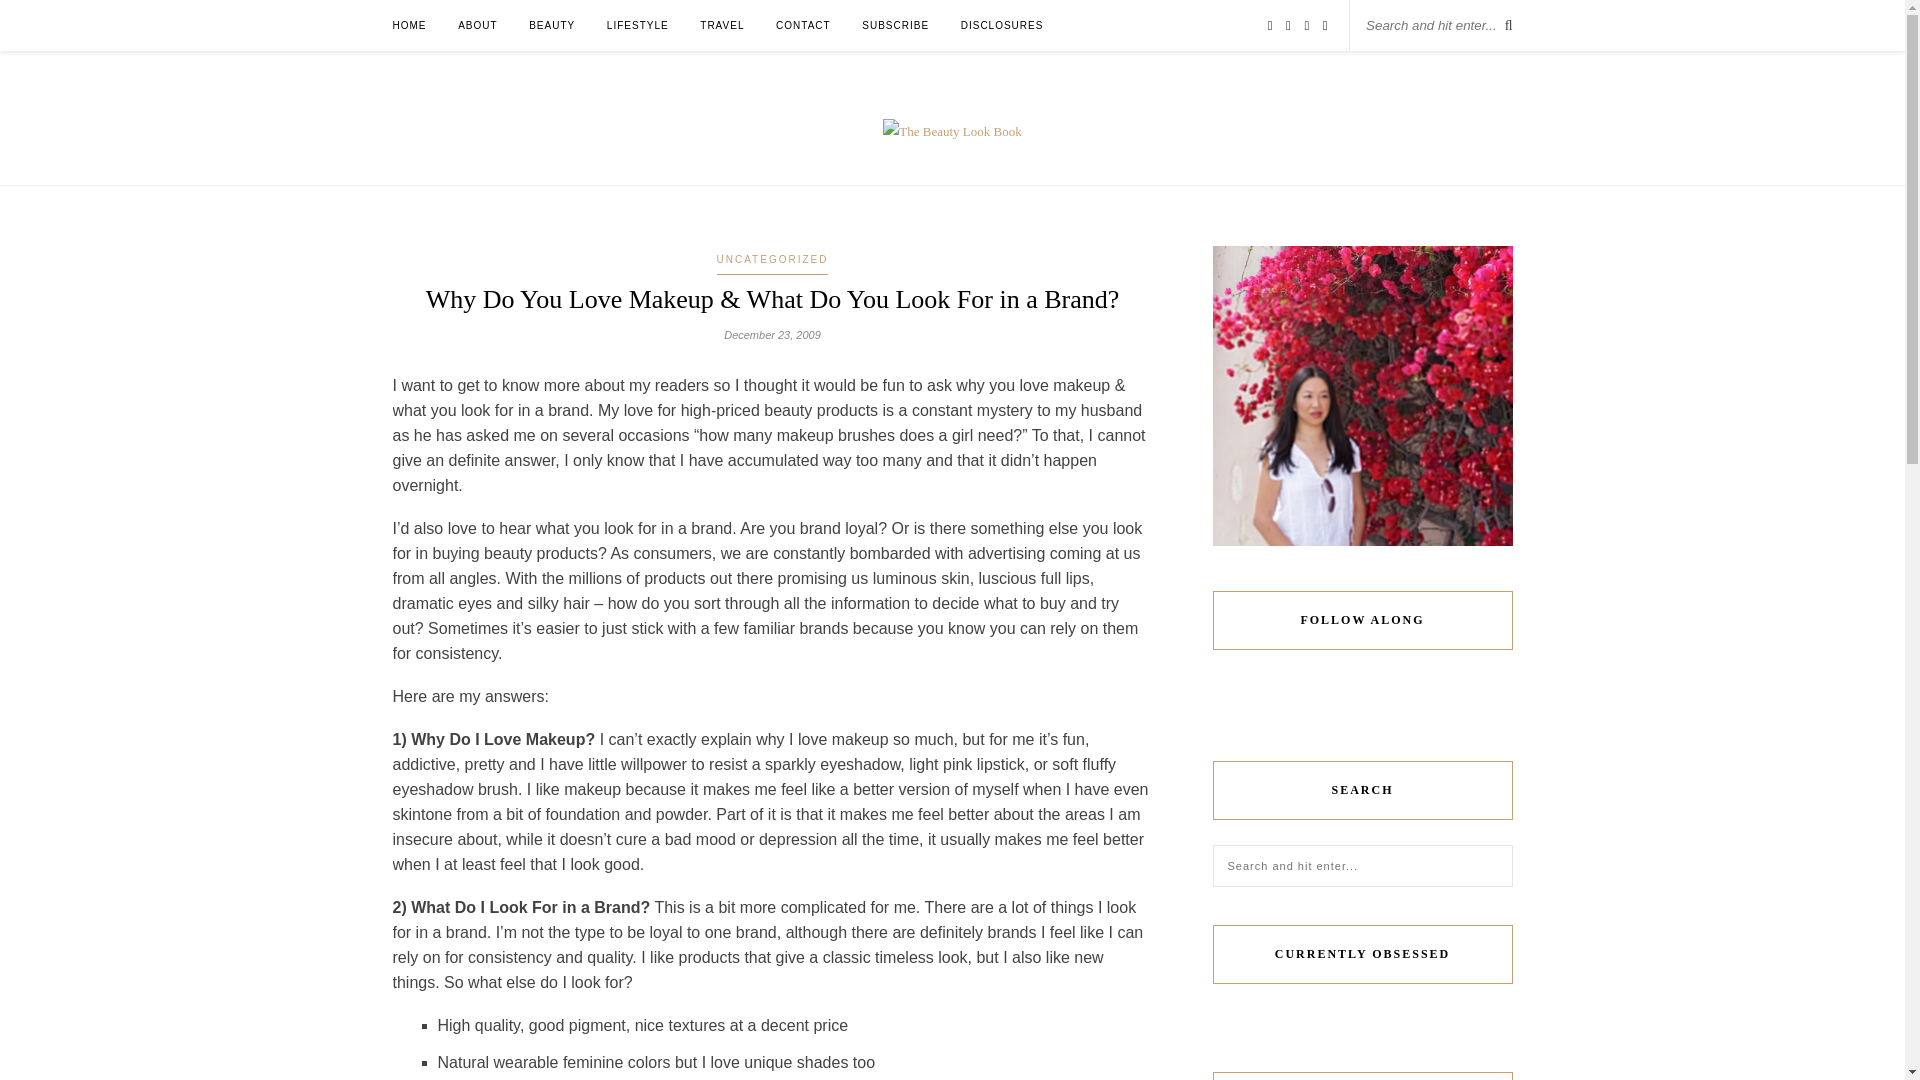 The image size is (1920, 1080). Describe the element at coordinates (896, 25) in the screenshot. I see `SUBSCRIBE` at that location.